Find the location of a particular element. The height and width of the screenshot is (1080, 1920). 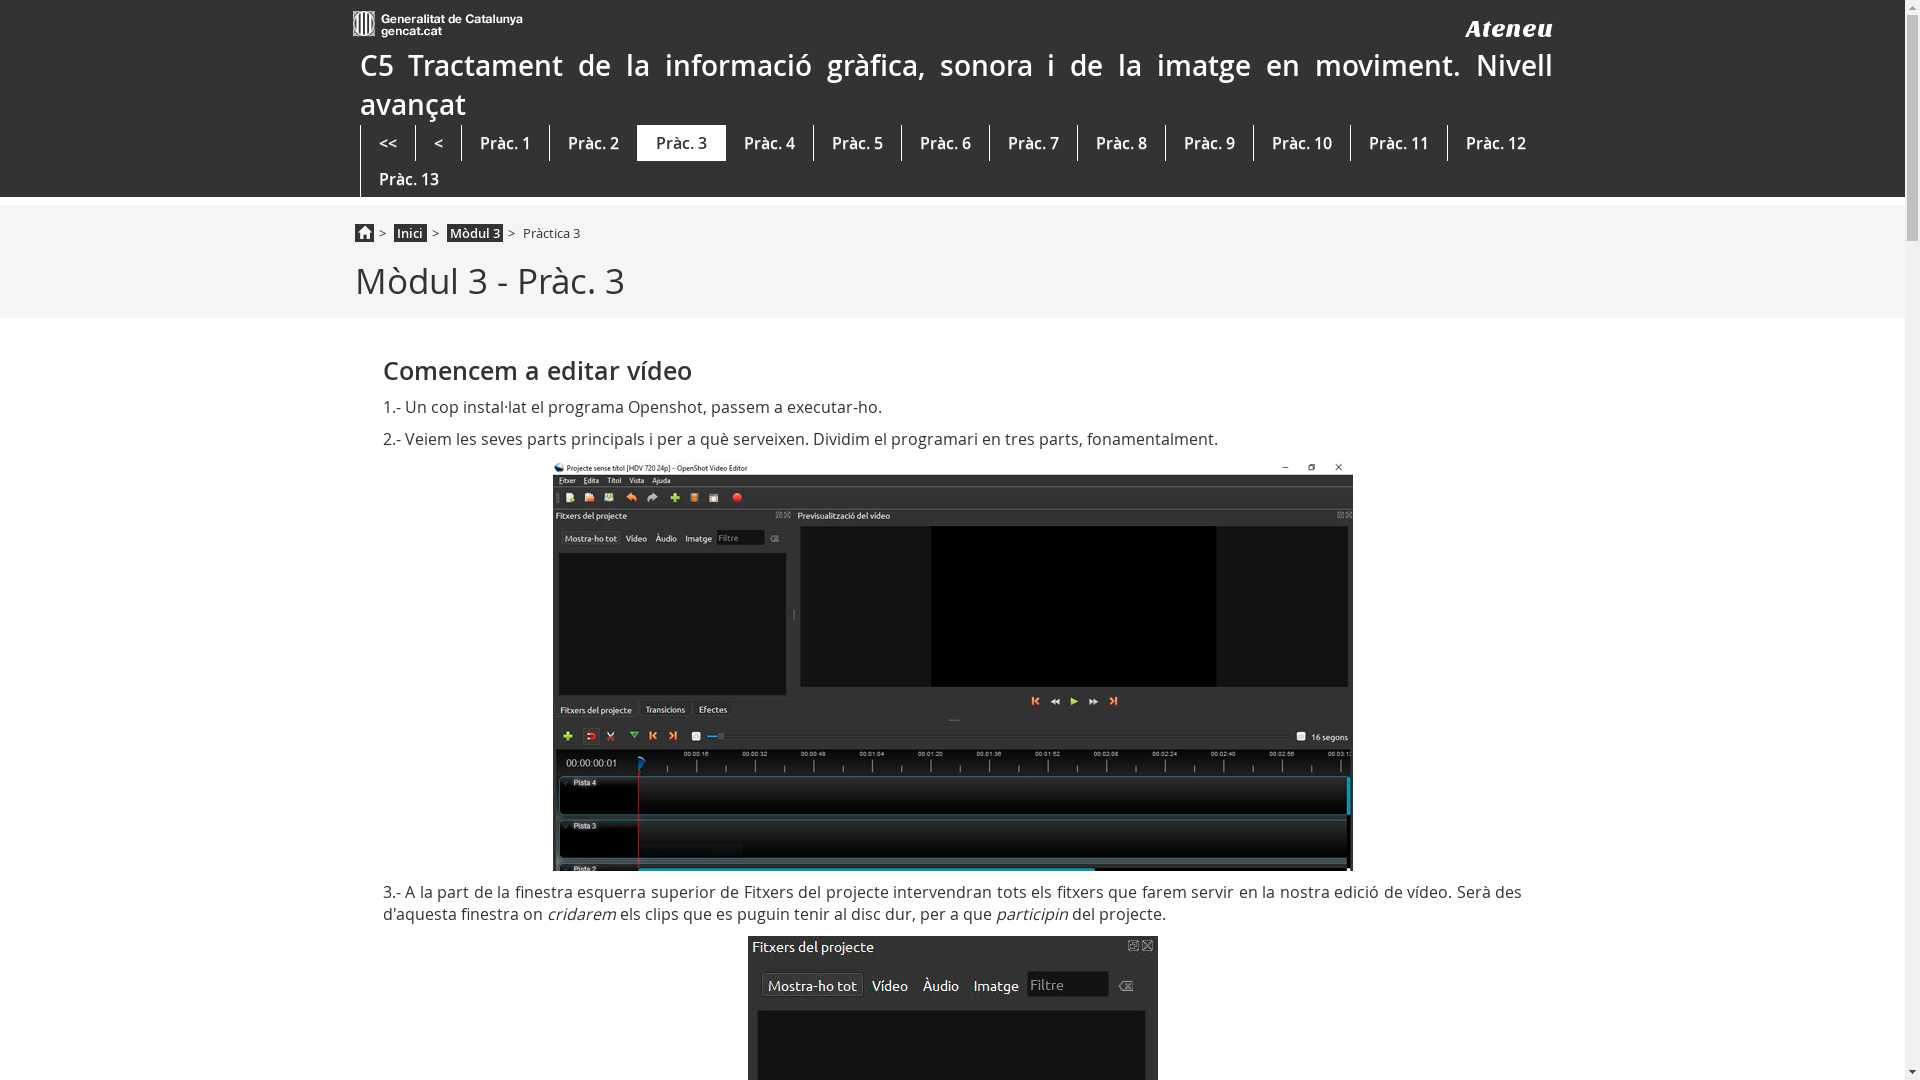

Inici is located at coordinates (410, 233).